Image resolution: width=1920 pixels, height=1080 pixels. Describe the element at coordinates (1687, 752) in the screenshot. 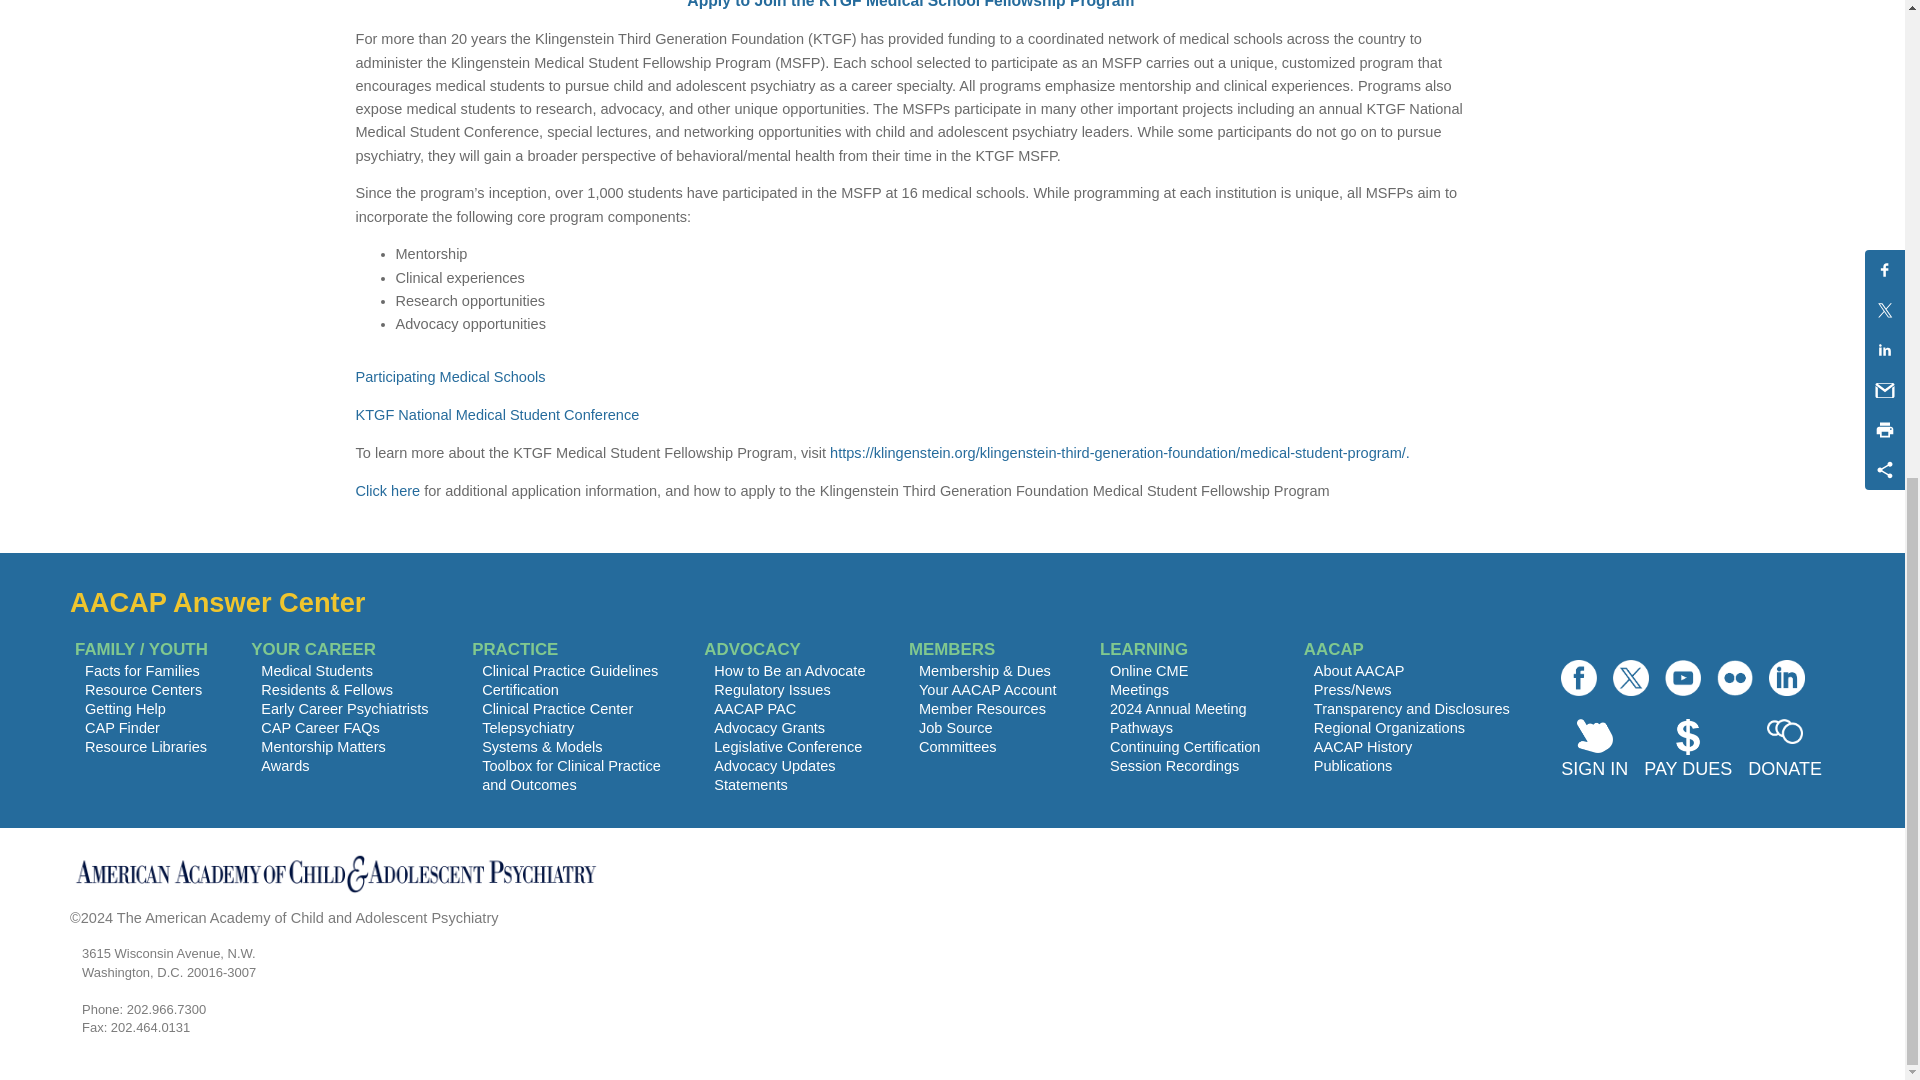

I see `Pay Dues` at that location.